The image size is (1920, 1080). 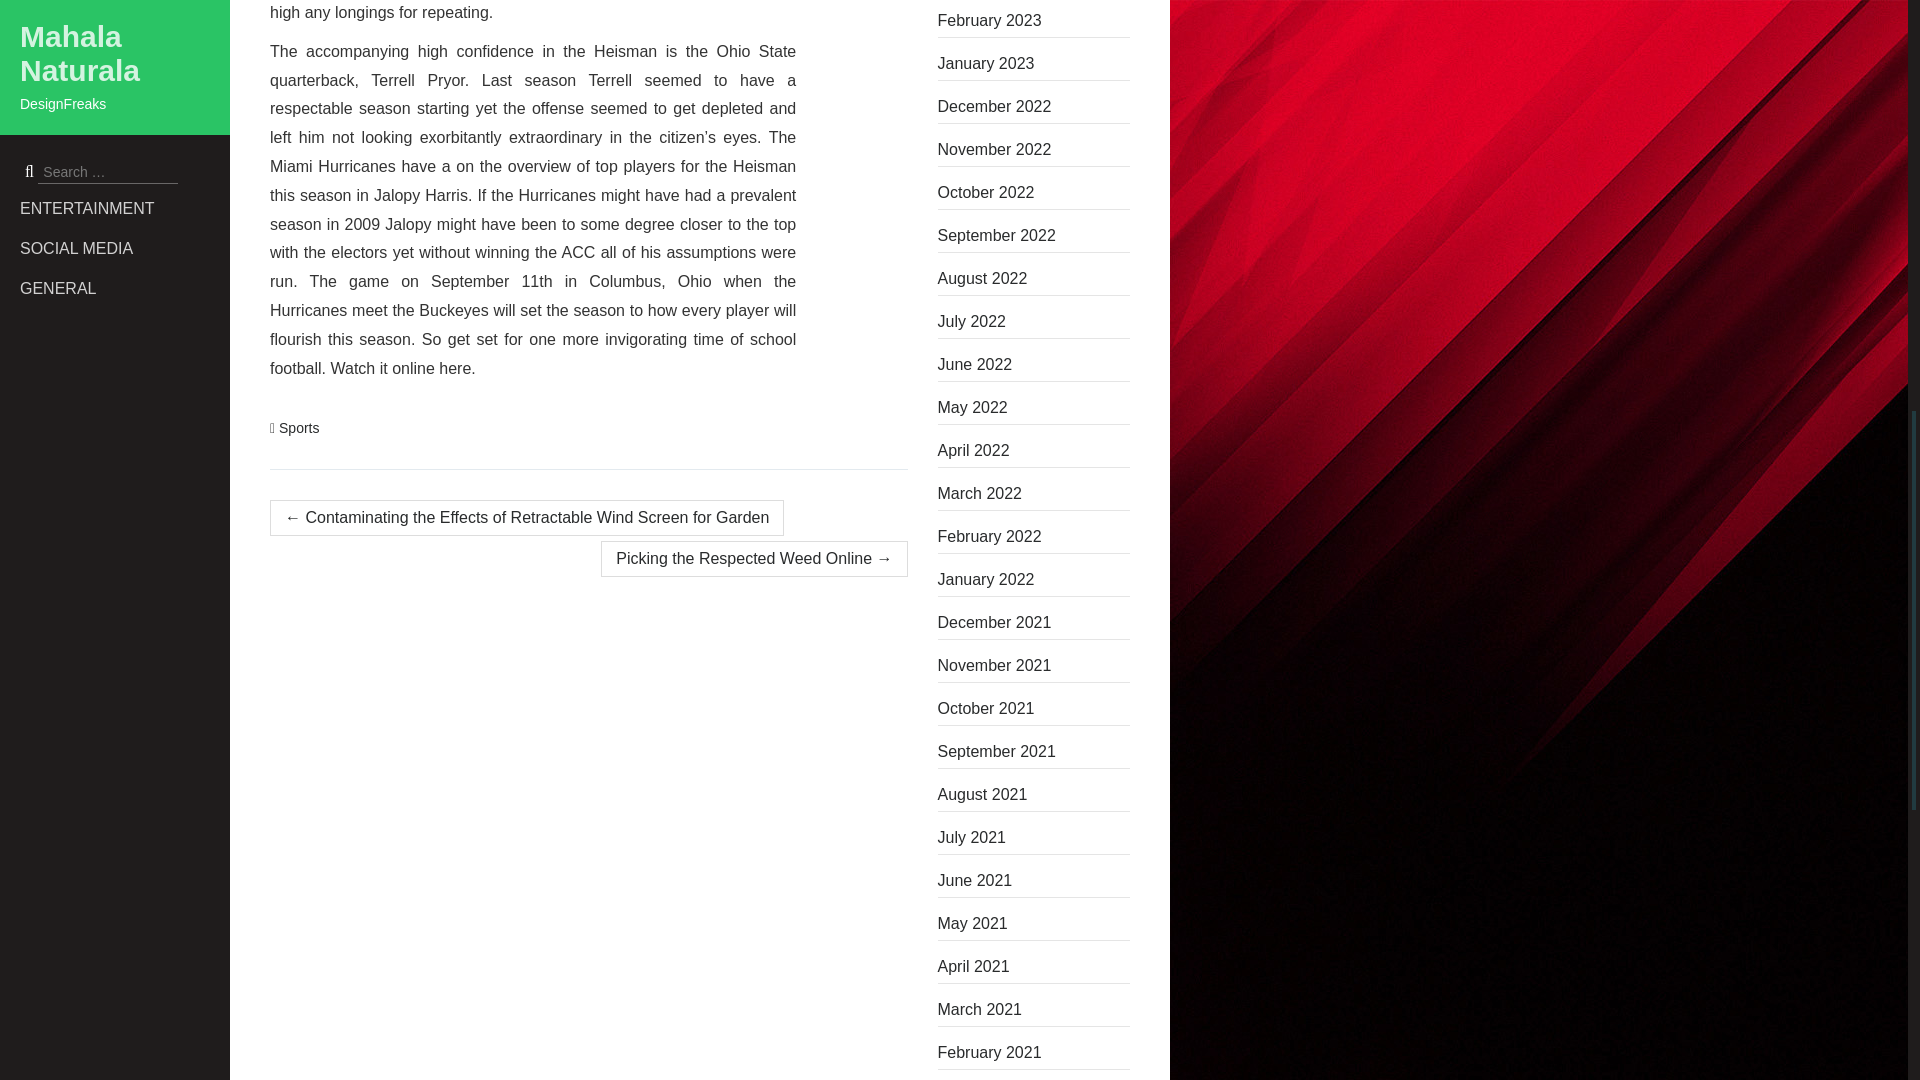 I want to click on November 2022, so click(x=1034, y=150).